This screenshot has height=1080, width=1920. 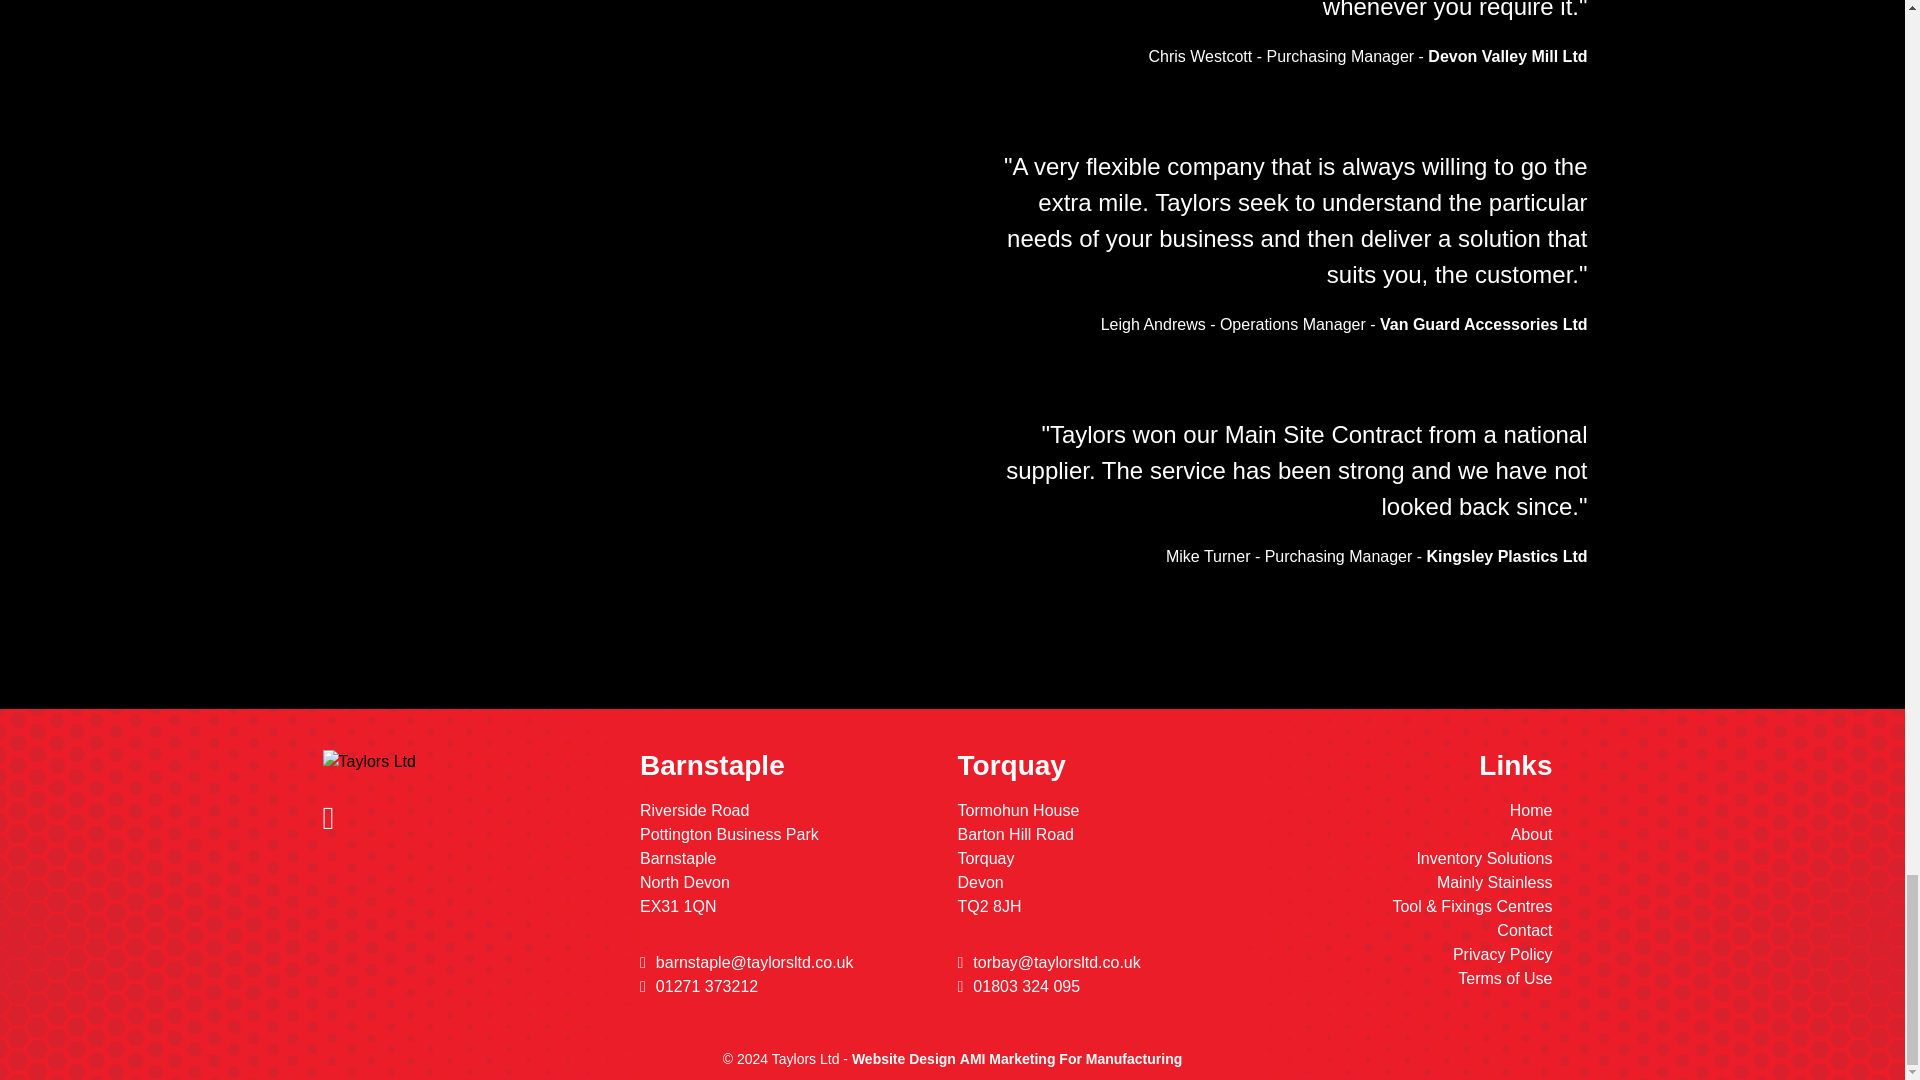 I want to click on Inventory Solutions, so click(x=1484, y=858).